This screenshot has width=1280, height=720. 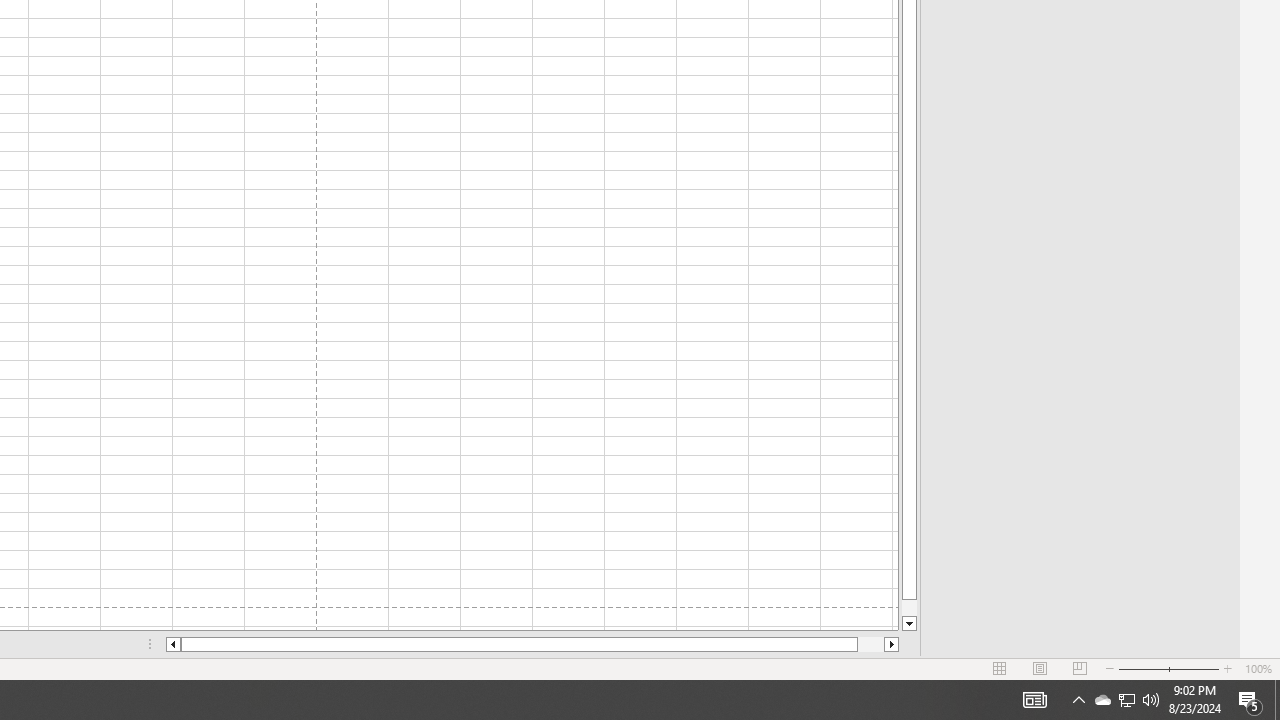 I want to click on Column right, so click(x=892, y=644).